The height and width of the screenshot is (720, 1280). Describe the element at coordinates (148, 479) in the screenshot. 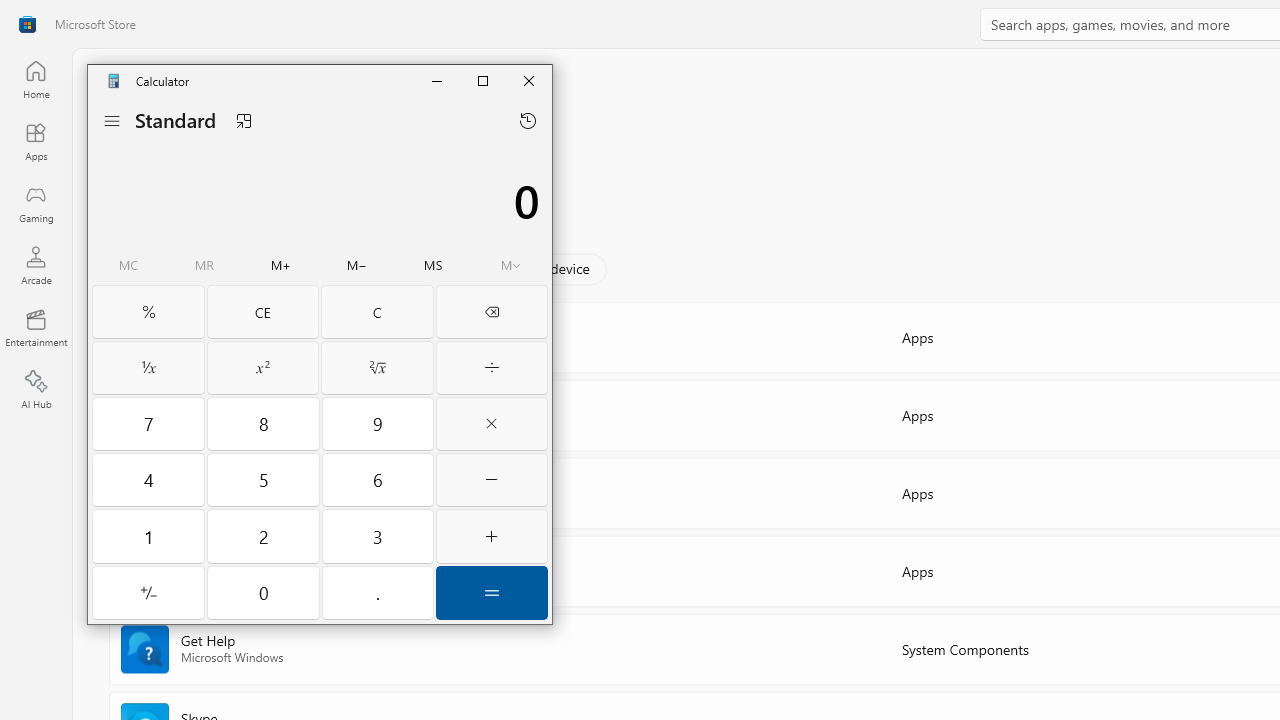

I see `Four` at that location.